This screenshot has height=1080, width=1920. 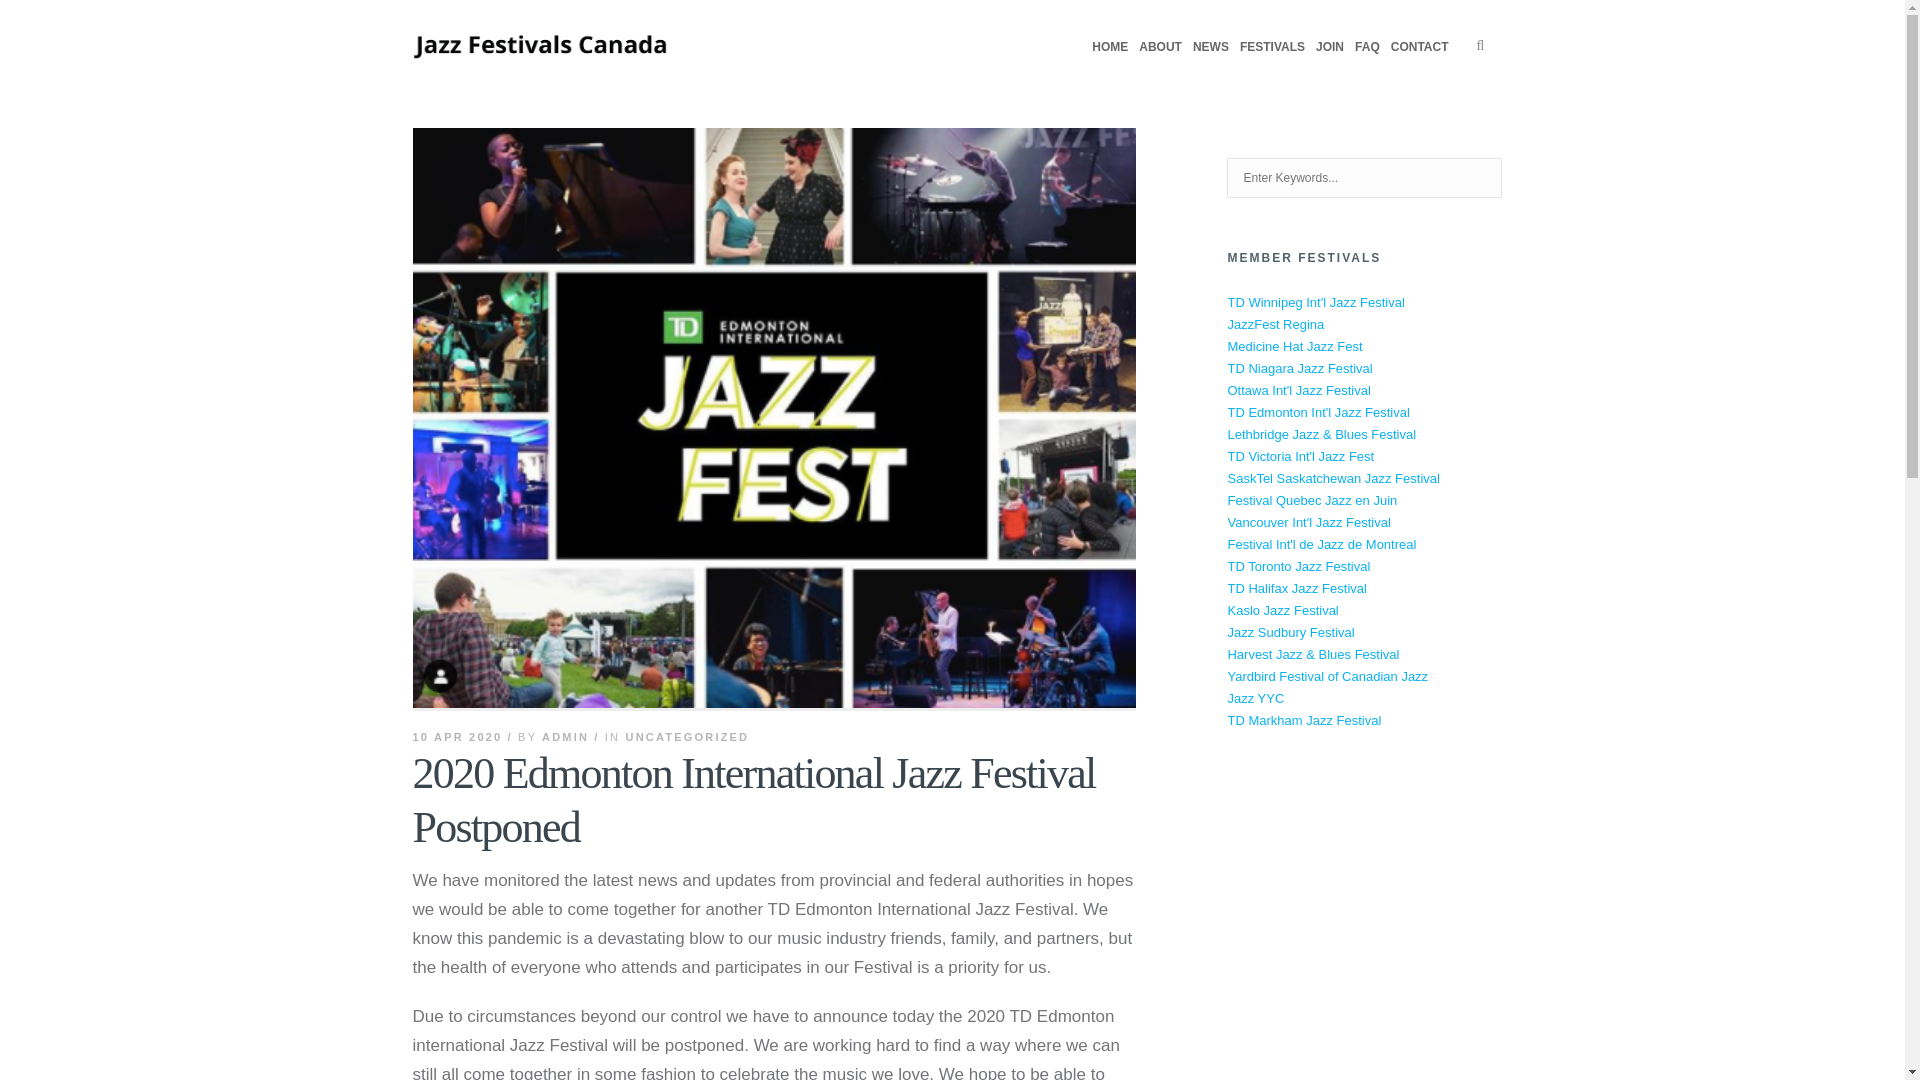 What do you see at coordinates (1255, 698) in the screenshot?
I see `Jazz YYC` at bounding box center [1255, 698].